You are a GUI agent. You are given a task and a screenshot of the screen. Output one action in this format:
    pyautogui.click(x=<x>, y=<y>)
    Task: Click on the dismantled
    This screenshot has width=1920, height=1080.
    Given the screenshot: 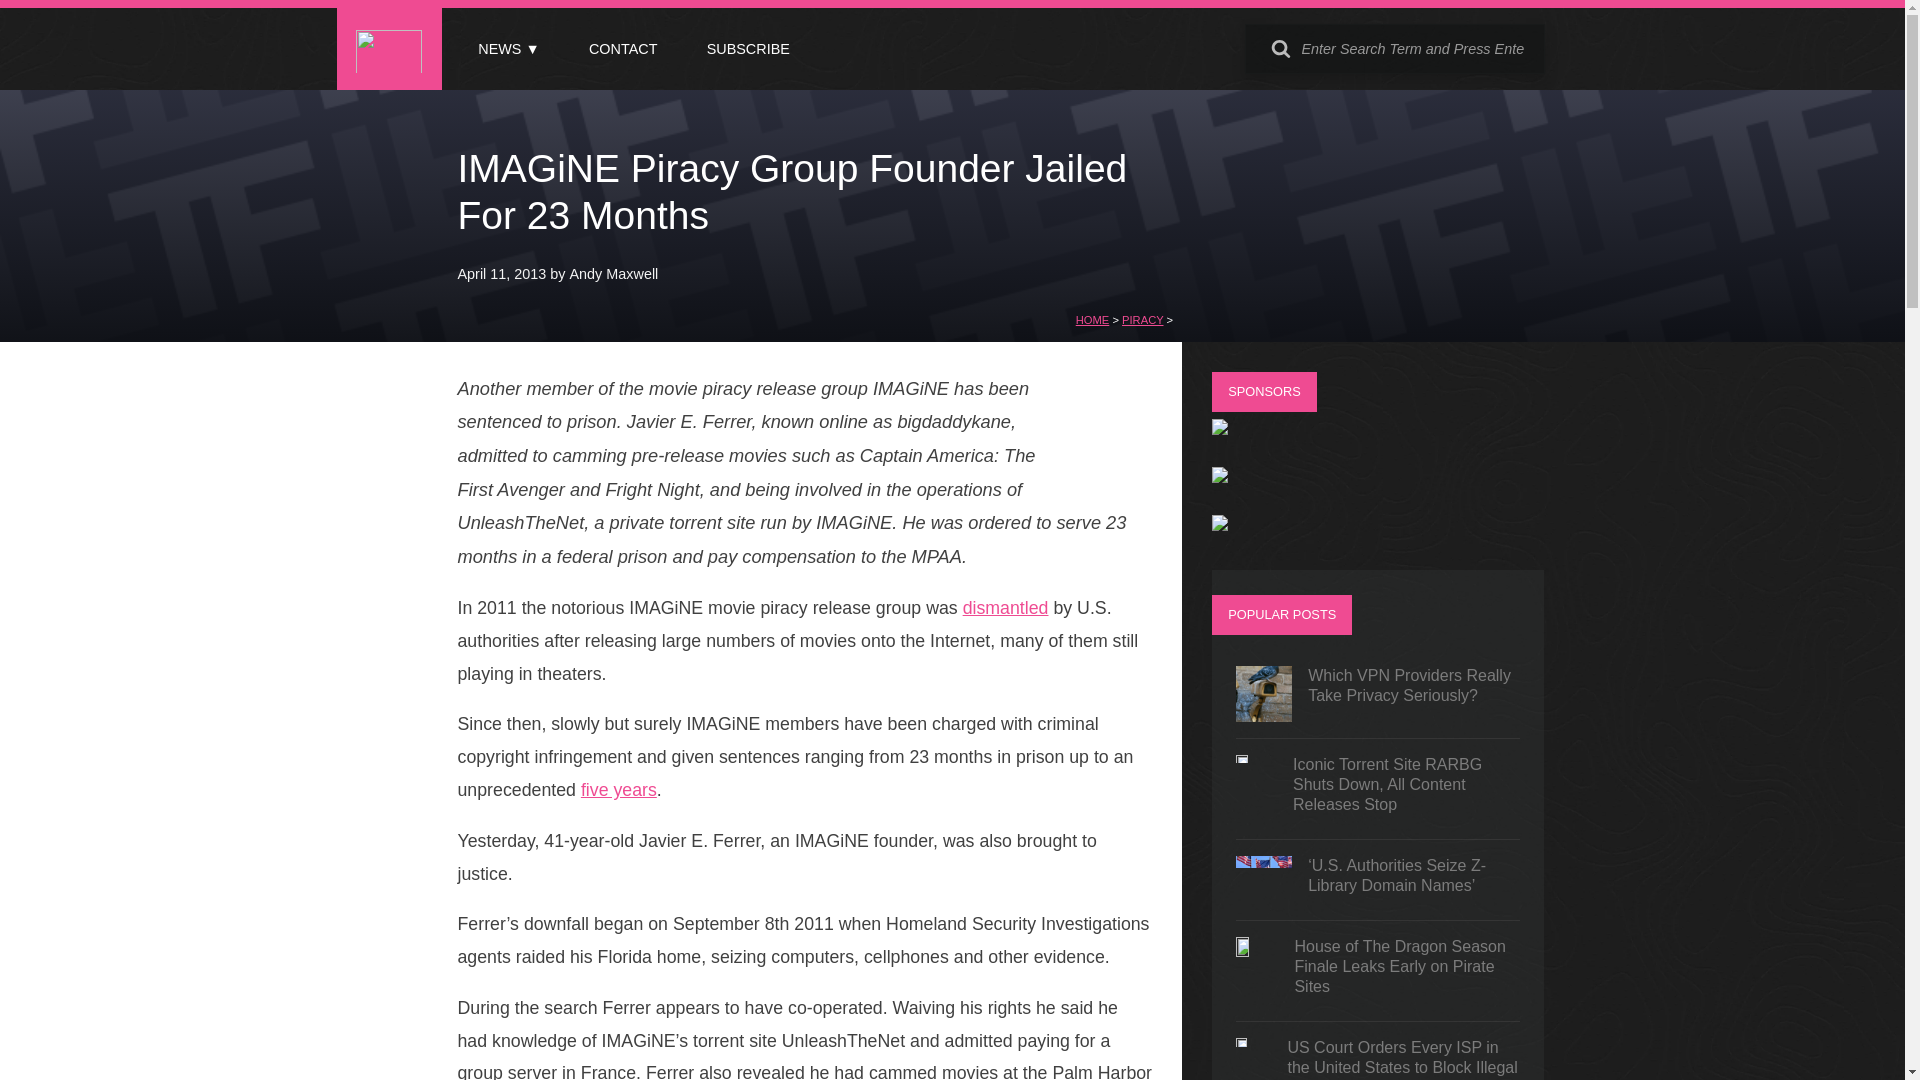 What is the action you would take?
    pyautogui.click(x=1006, y=608)
    